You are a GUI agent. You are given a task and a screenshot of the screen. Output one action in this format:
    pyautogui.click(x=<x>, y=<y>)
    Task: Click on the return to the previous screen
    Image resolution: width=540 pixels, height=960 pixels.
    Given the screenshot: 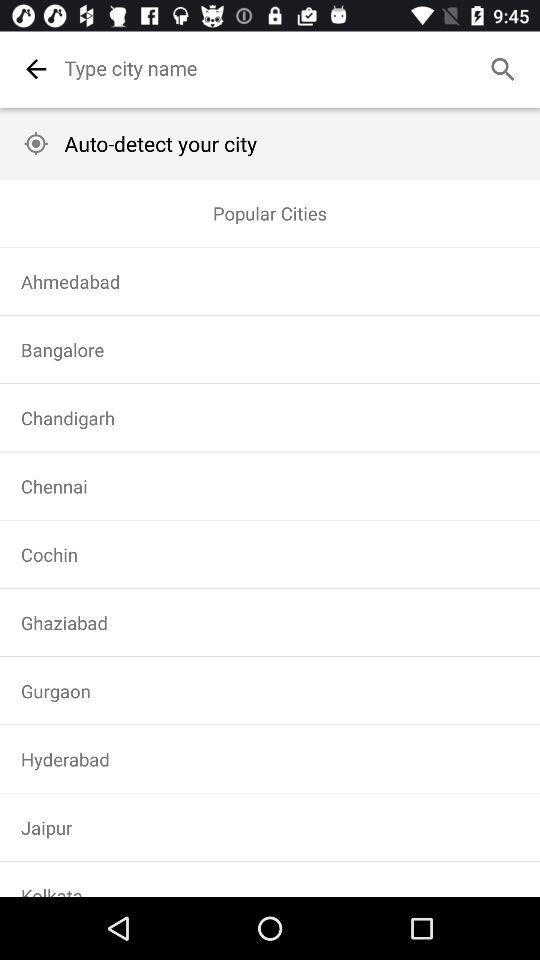 What is the action you would take?
    pyautogui.click(x=36, y=69)
    